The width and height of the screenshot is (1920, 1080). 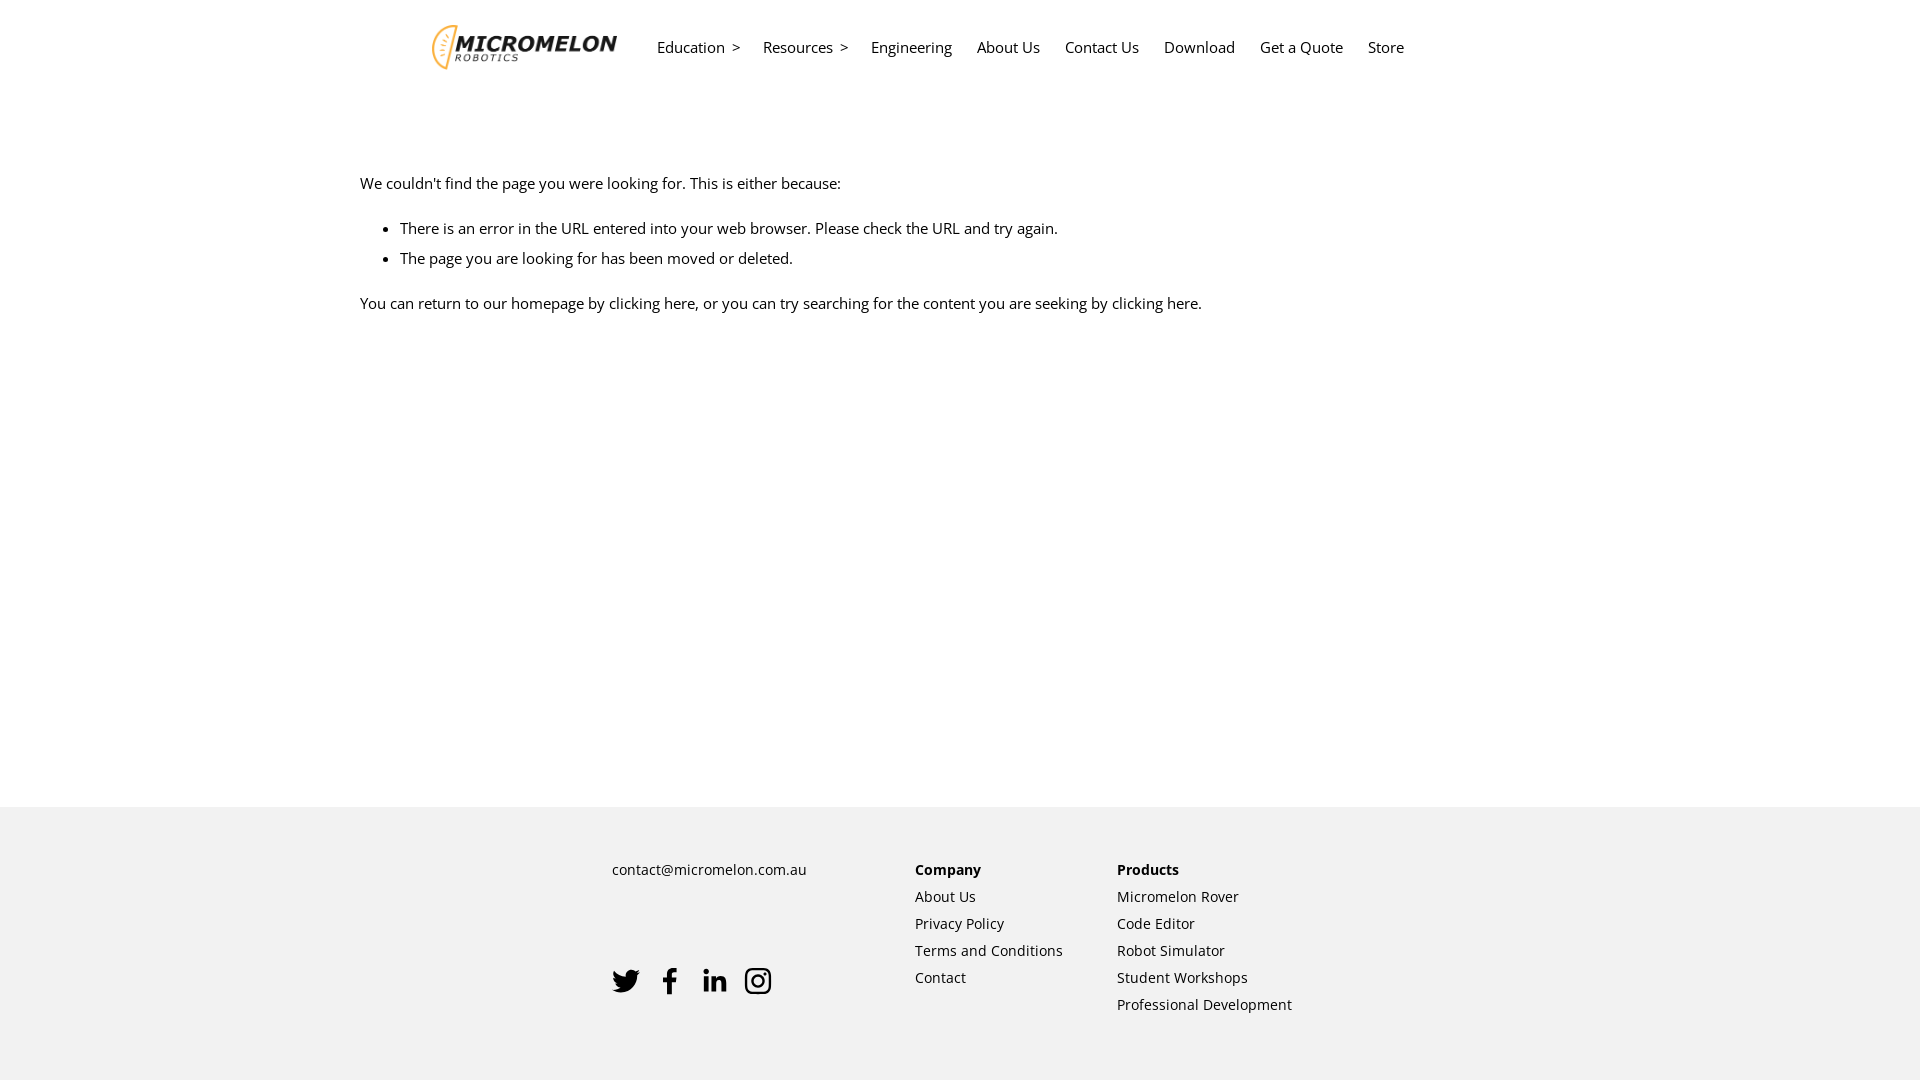 I want to click on Contact, so click(x=940, y=978).